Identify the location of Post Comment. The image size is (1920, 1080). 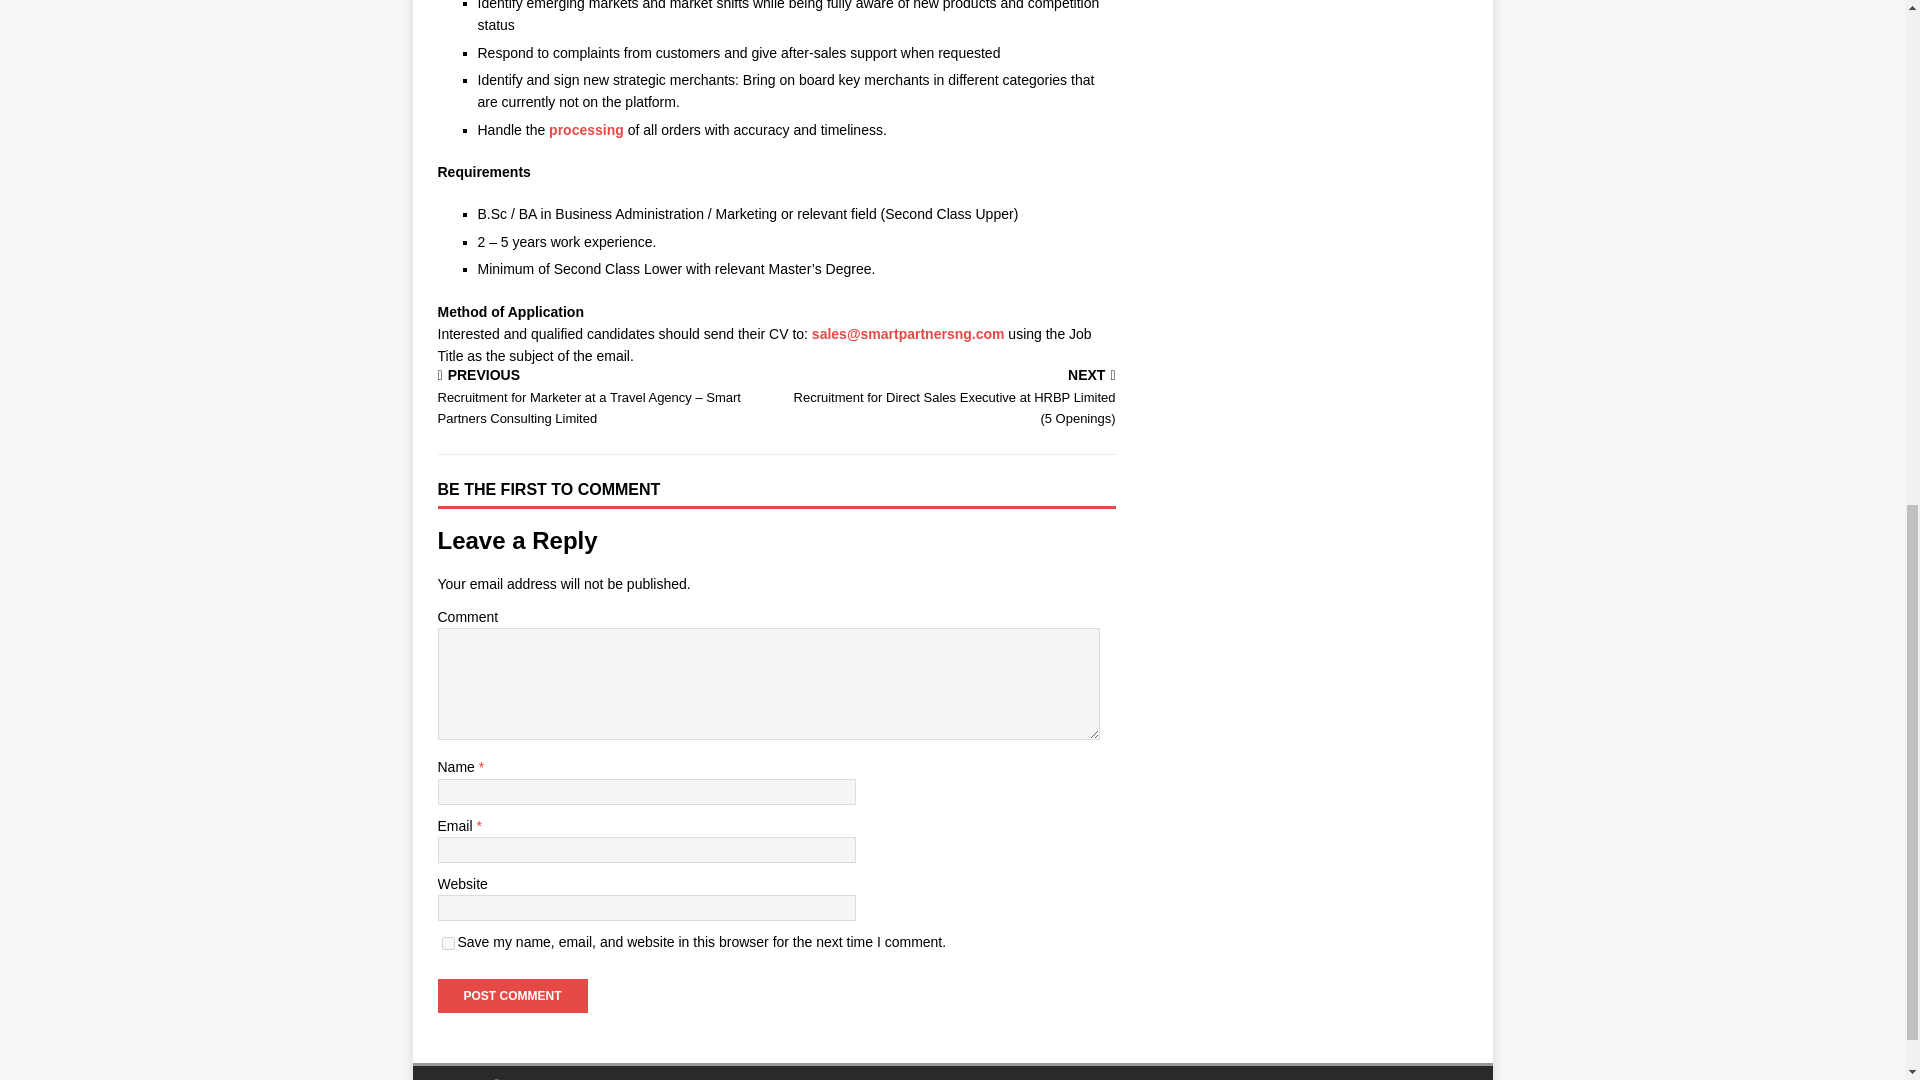
(512, 996).